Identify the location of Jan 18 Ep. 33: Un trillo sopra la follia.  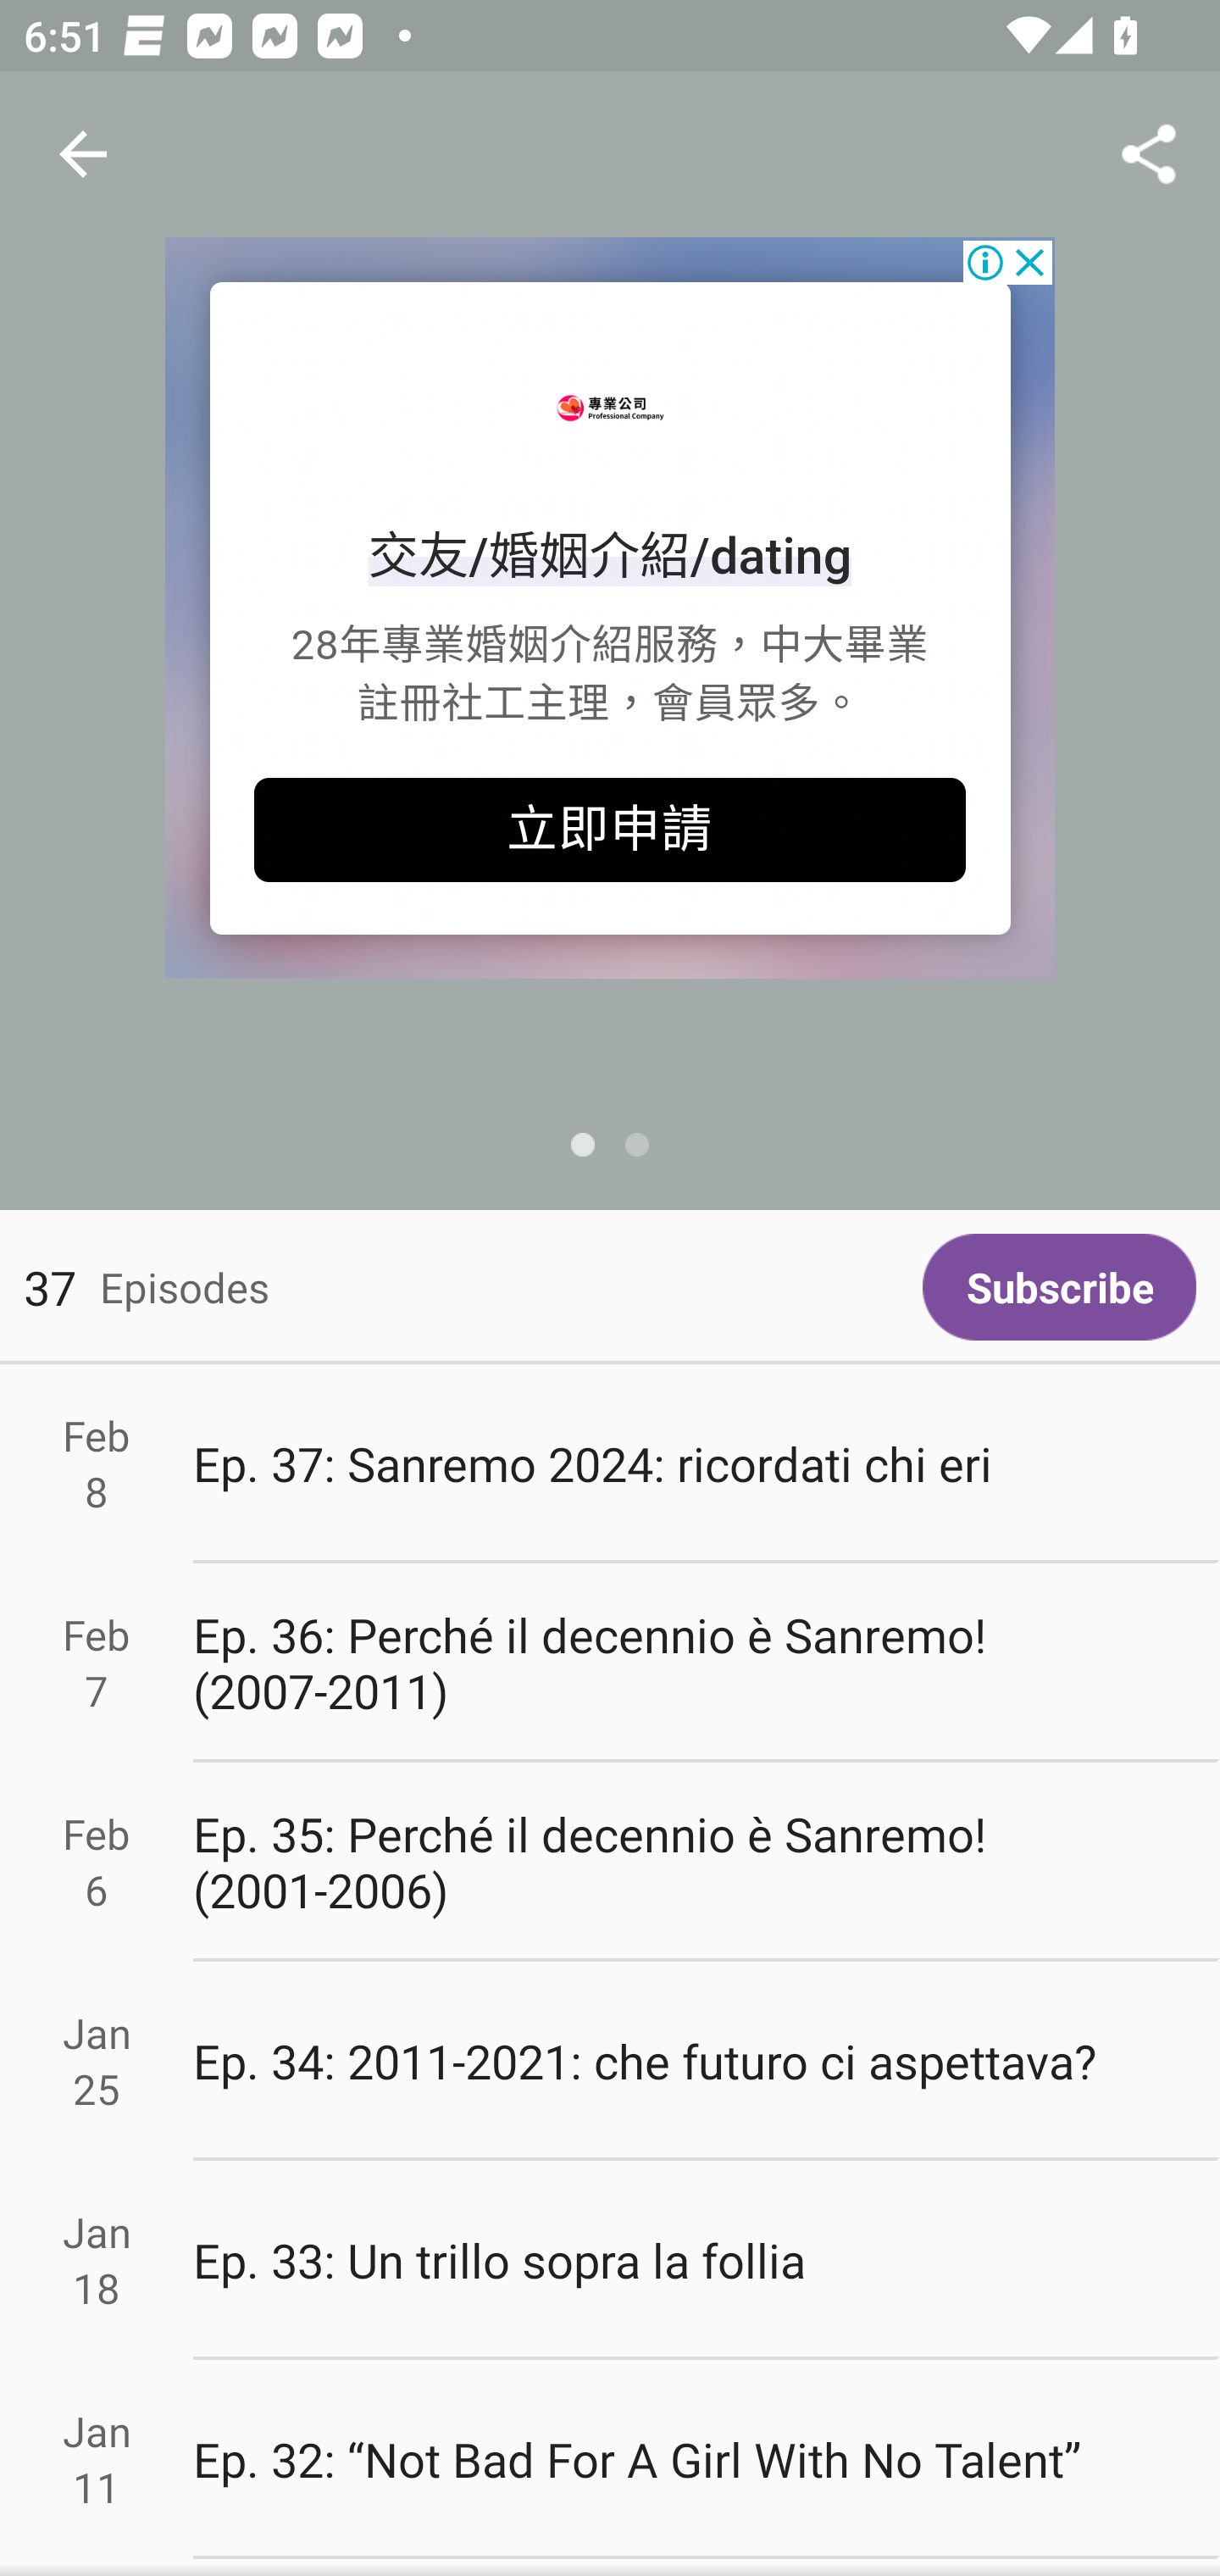
(610, 2260).